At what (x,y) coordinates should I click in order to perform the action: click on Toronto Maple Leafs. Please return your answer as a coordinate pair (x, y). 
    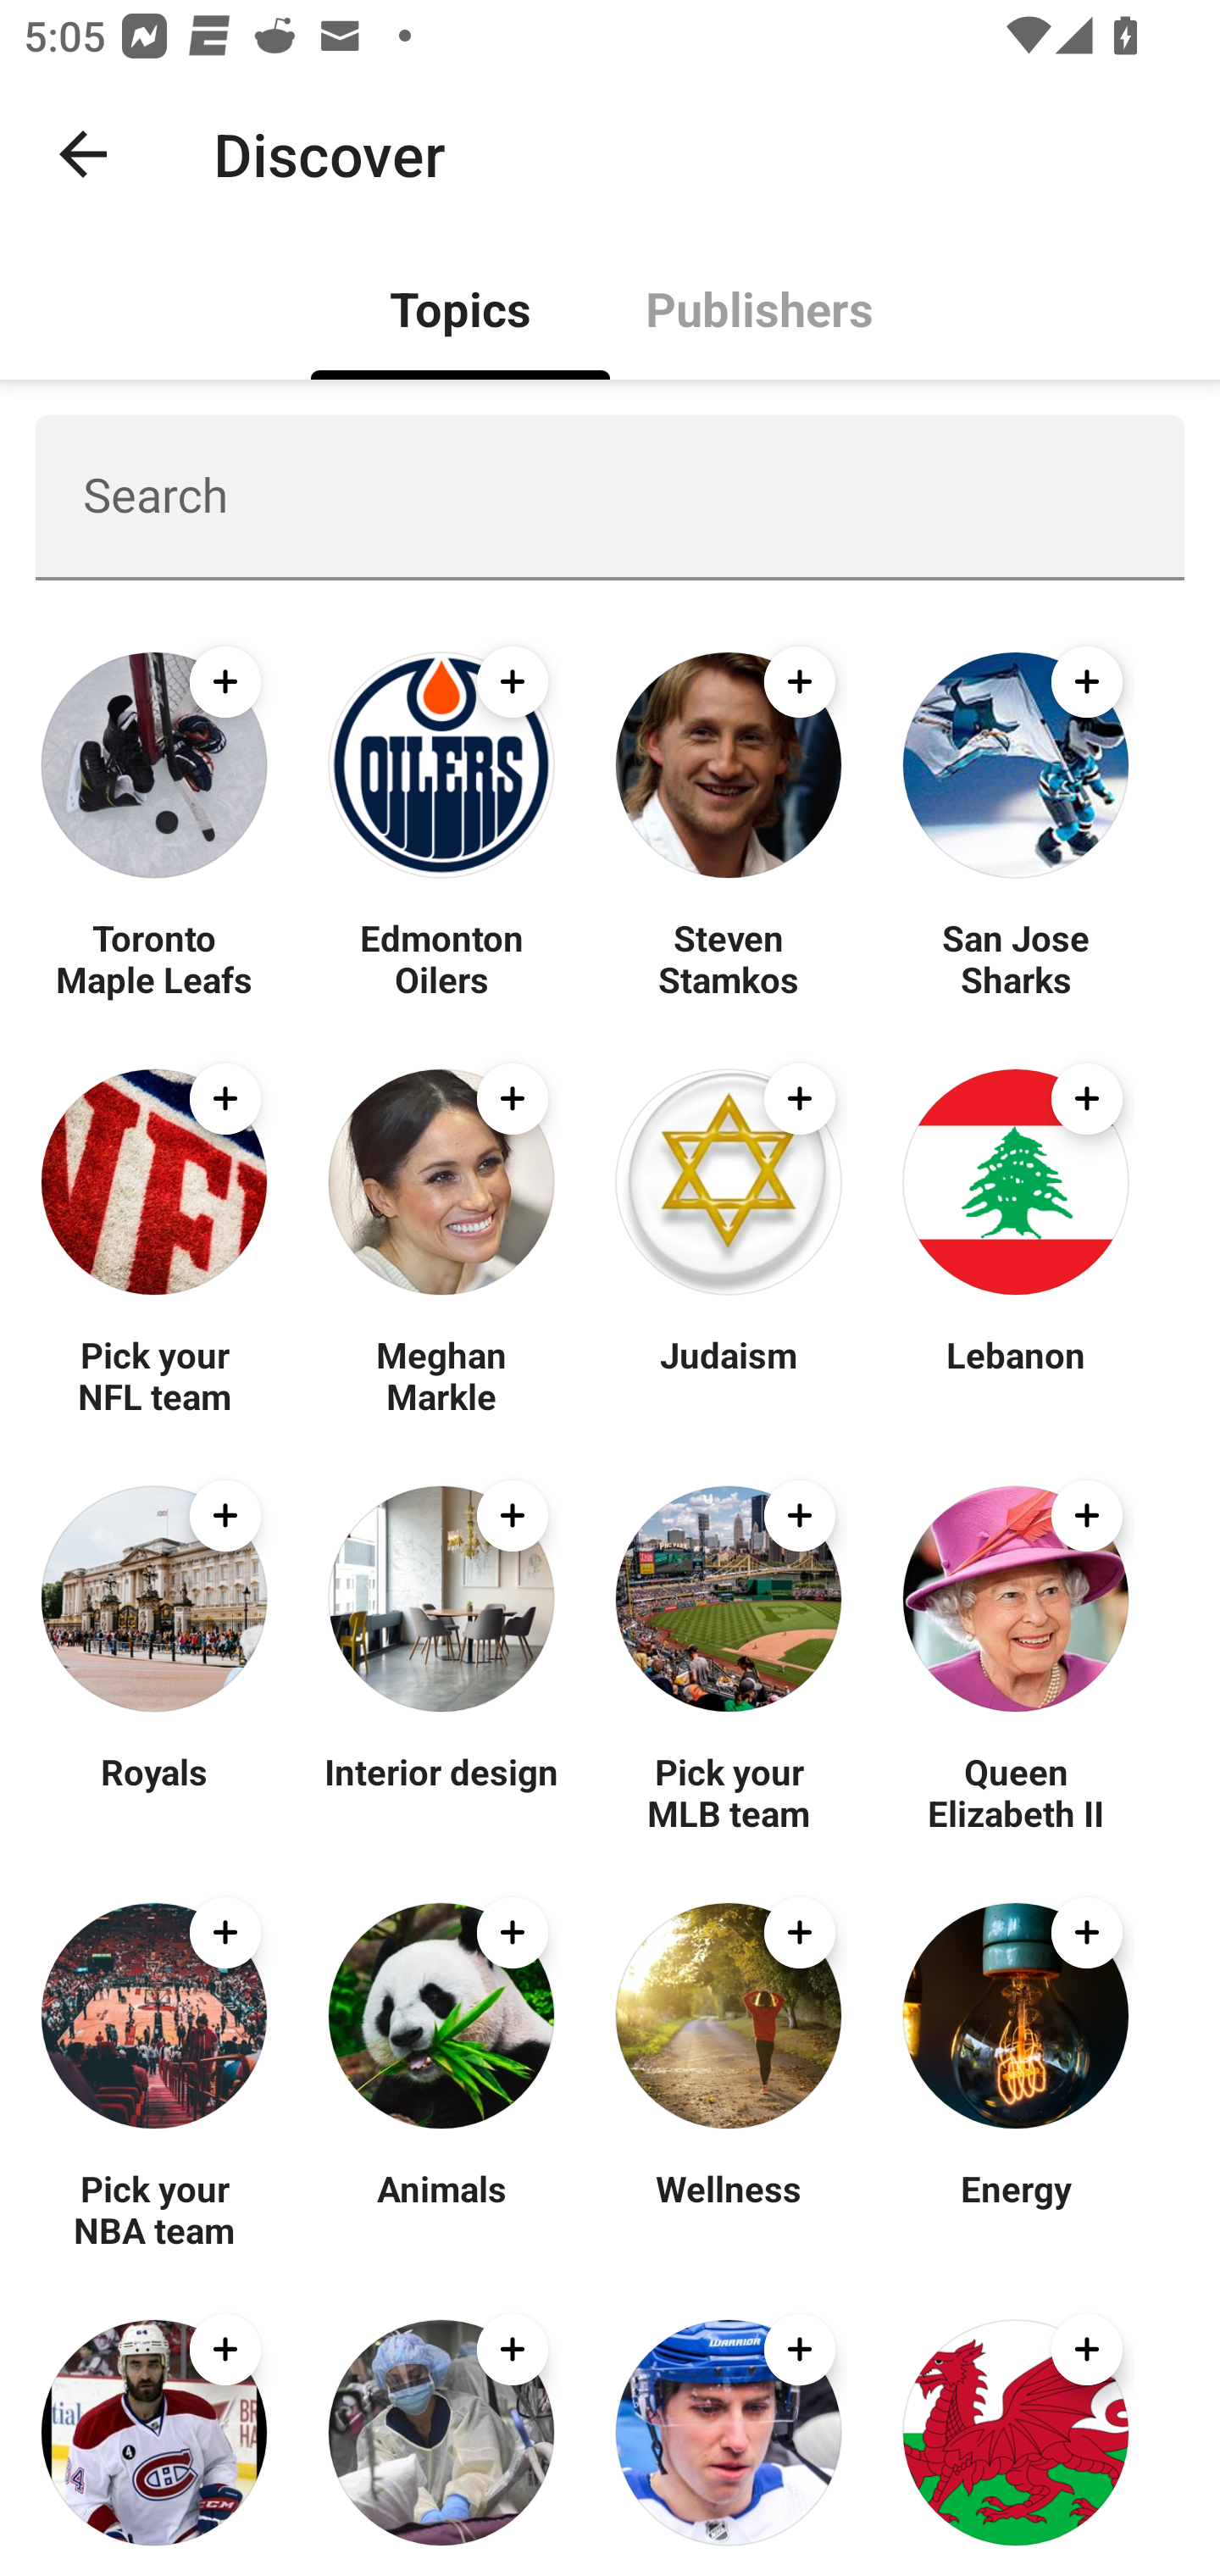
    Looking at the image, I should click on (154, 958).